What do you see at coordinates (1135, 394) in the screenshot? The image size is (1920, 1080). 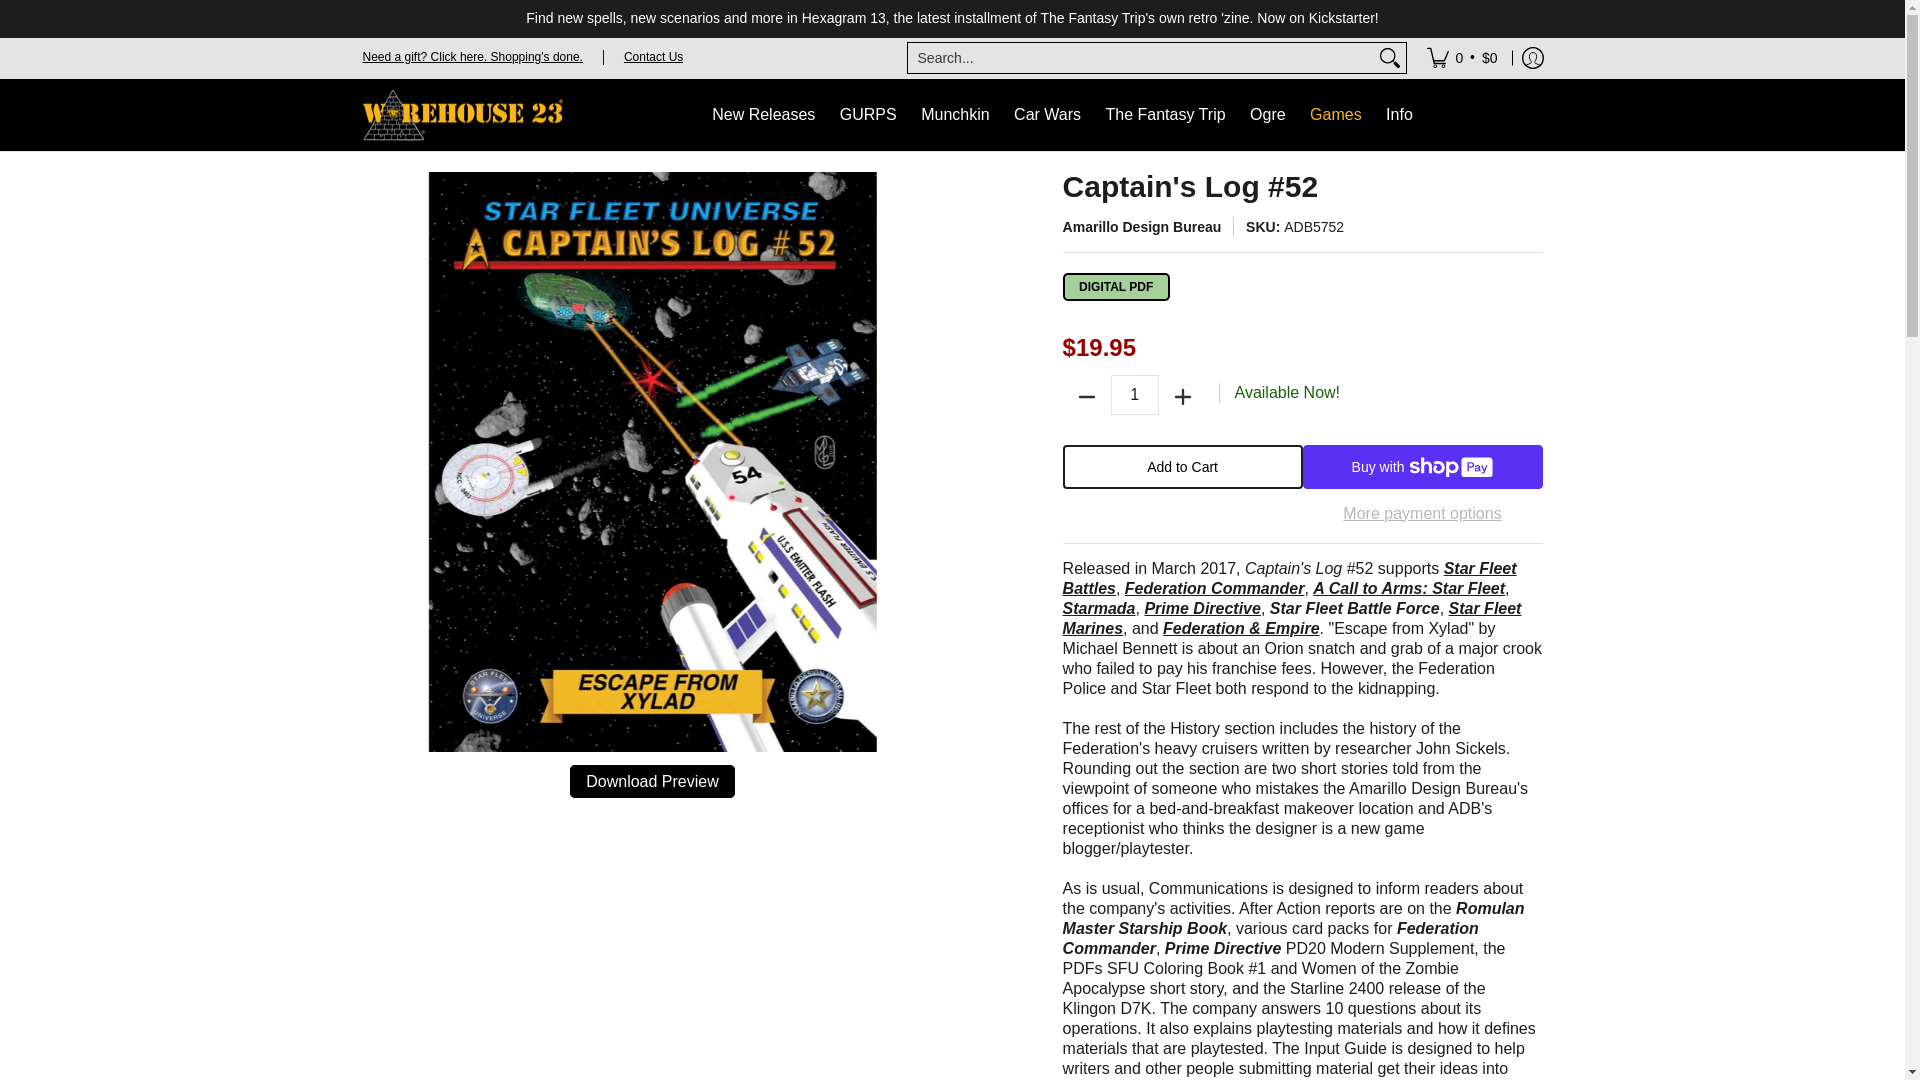 I see `1` at bounding box center [1135, 394].